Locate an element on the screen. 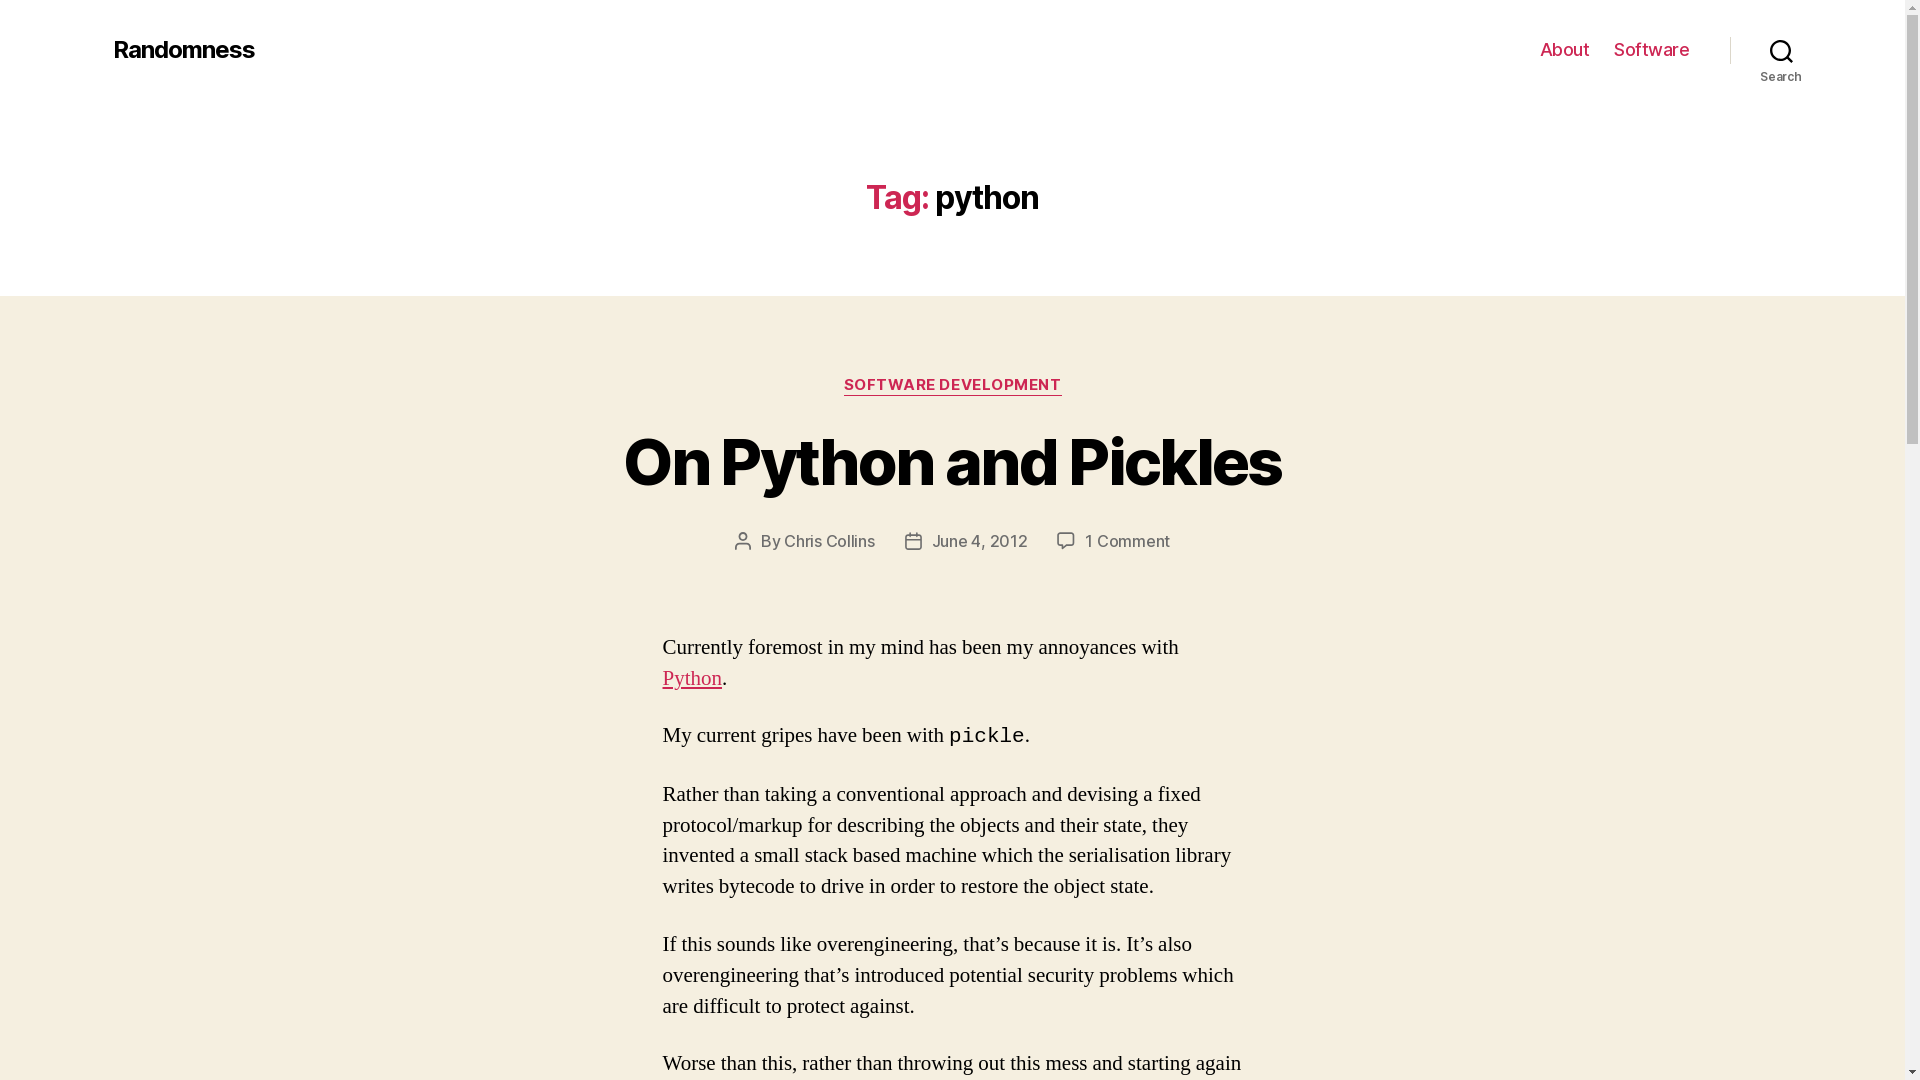 The height and width of the screenshot is (1080, 1920). Software is located at coordinates (1652, 50).